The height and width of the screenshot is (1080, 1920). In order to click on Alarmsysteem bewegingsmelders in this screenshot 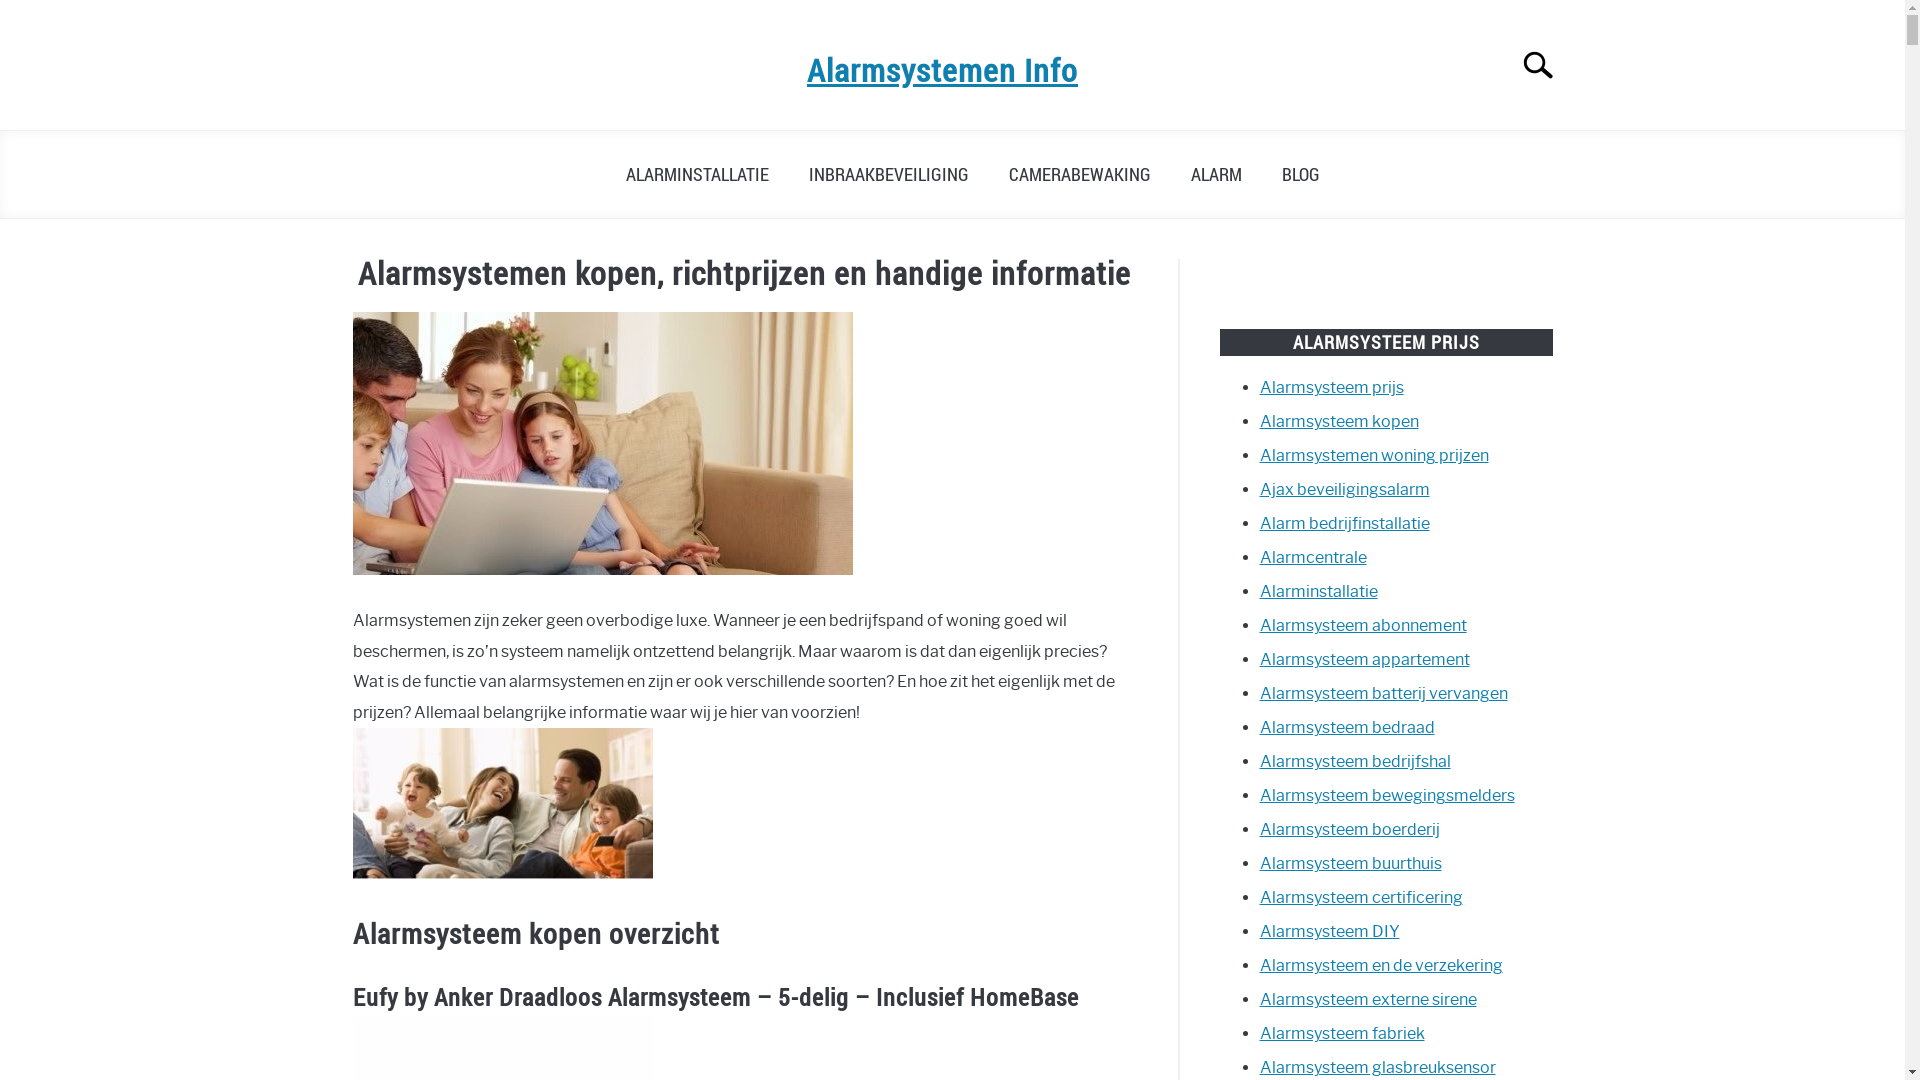, I will do `click(1388, 796)`.